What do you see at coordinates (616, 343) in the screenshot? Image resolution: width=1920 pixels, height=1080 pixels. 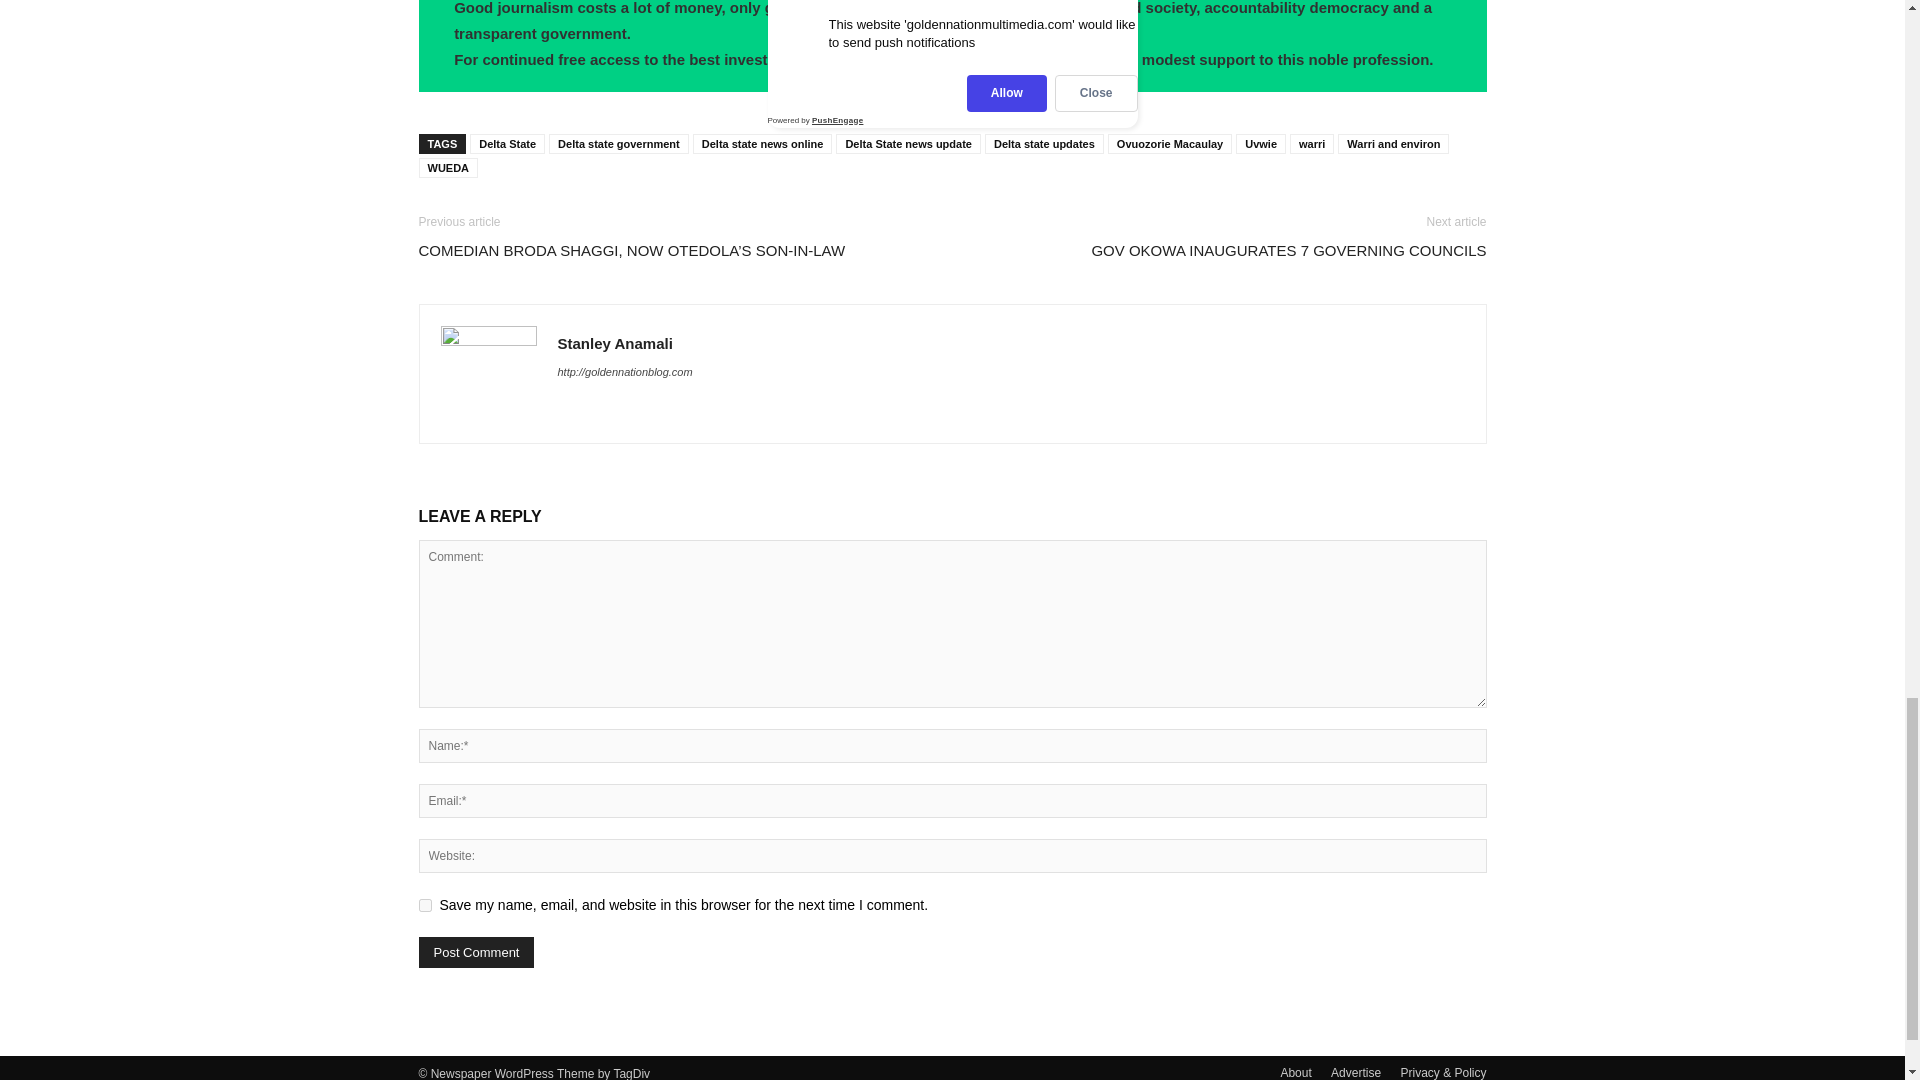 I see `Stanley Anamali` at bounding box center [616, 343].